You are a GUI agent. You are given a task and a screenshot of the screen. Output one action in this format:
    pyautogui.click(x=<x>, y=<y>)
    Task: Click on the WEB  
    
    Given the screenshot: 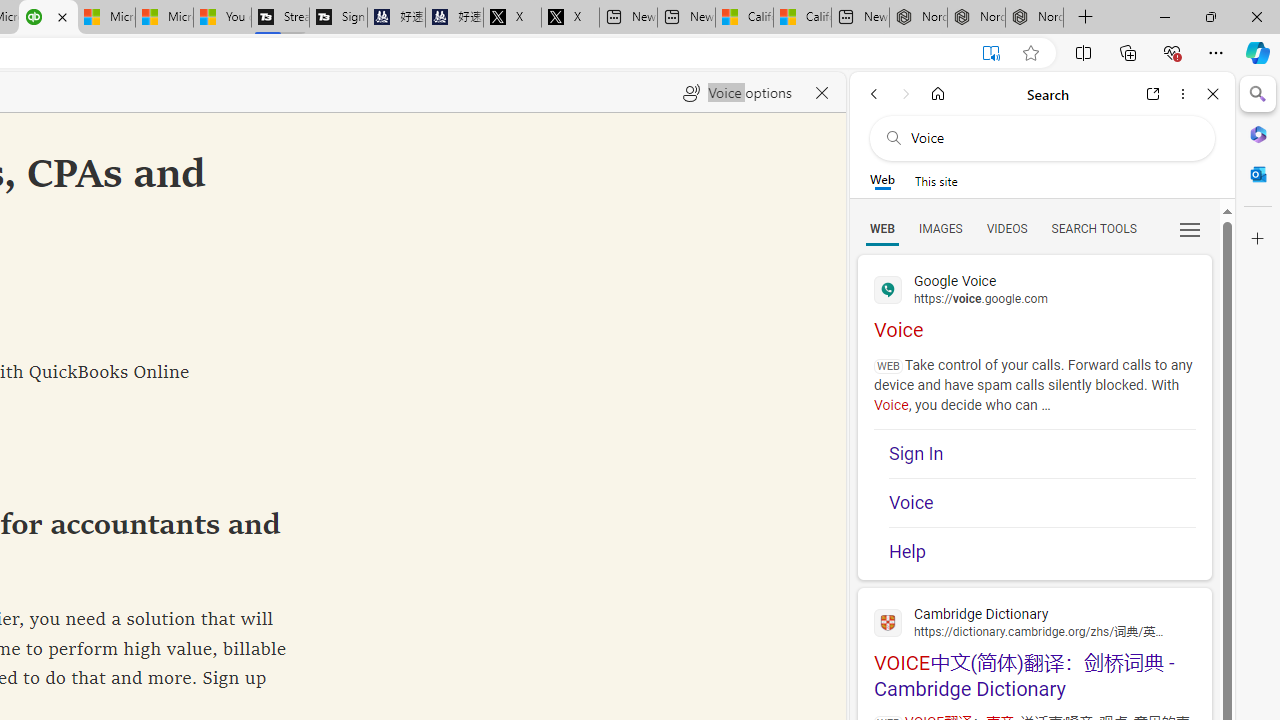 What is the action you would take?
    pyautogui.click(x=882, y=228)
    